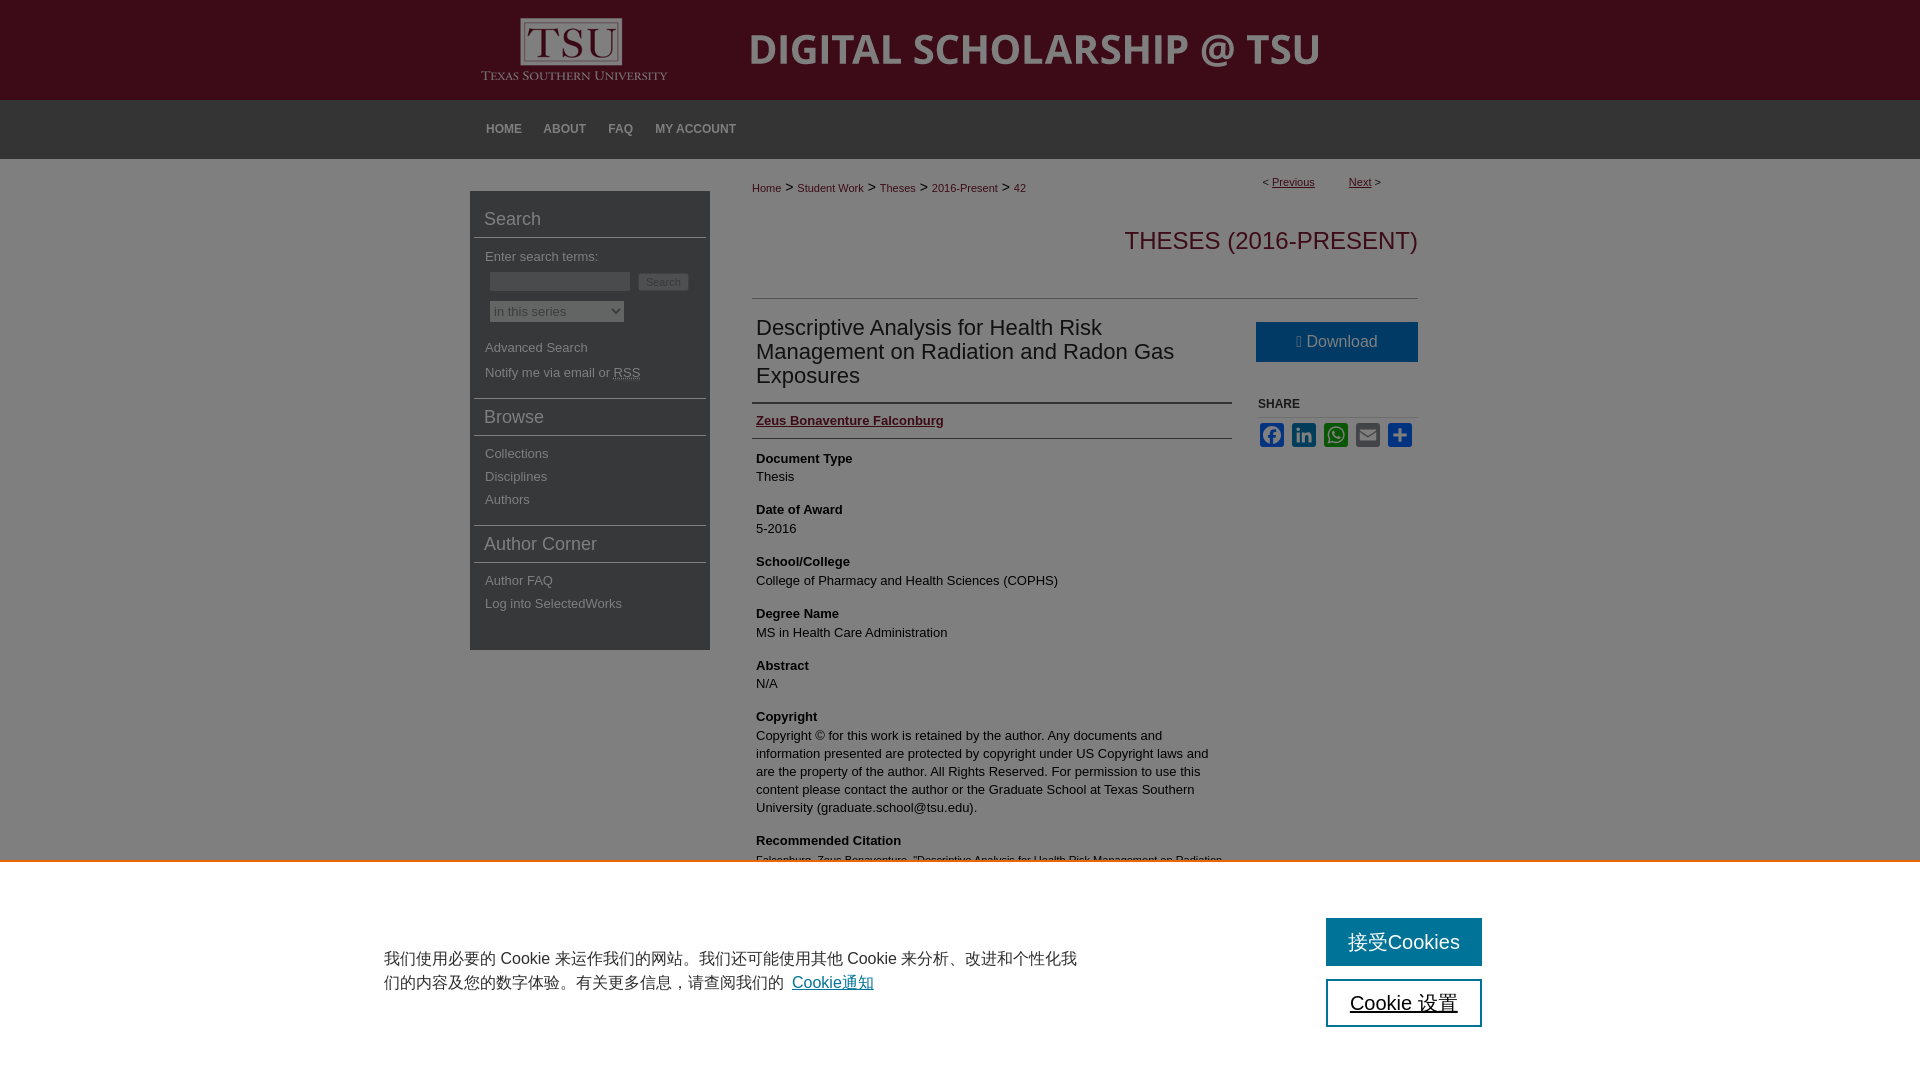 The height and width of the screenshot is (1080, 1920). What do you see at coordinates (598, 476) in the screenshot?
I see `Disciplines` at bounding box center [598, 476].